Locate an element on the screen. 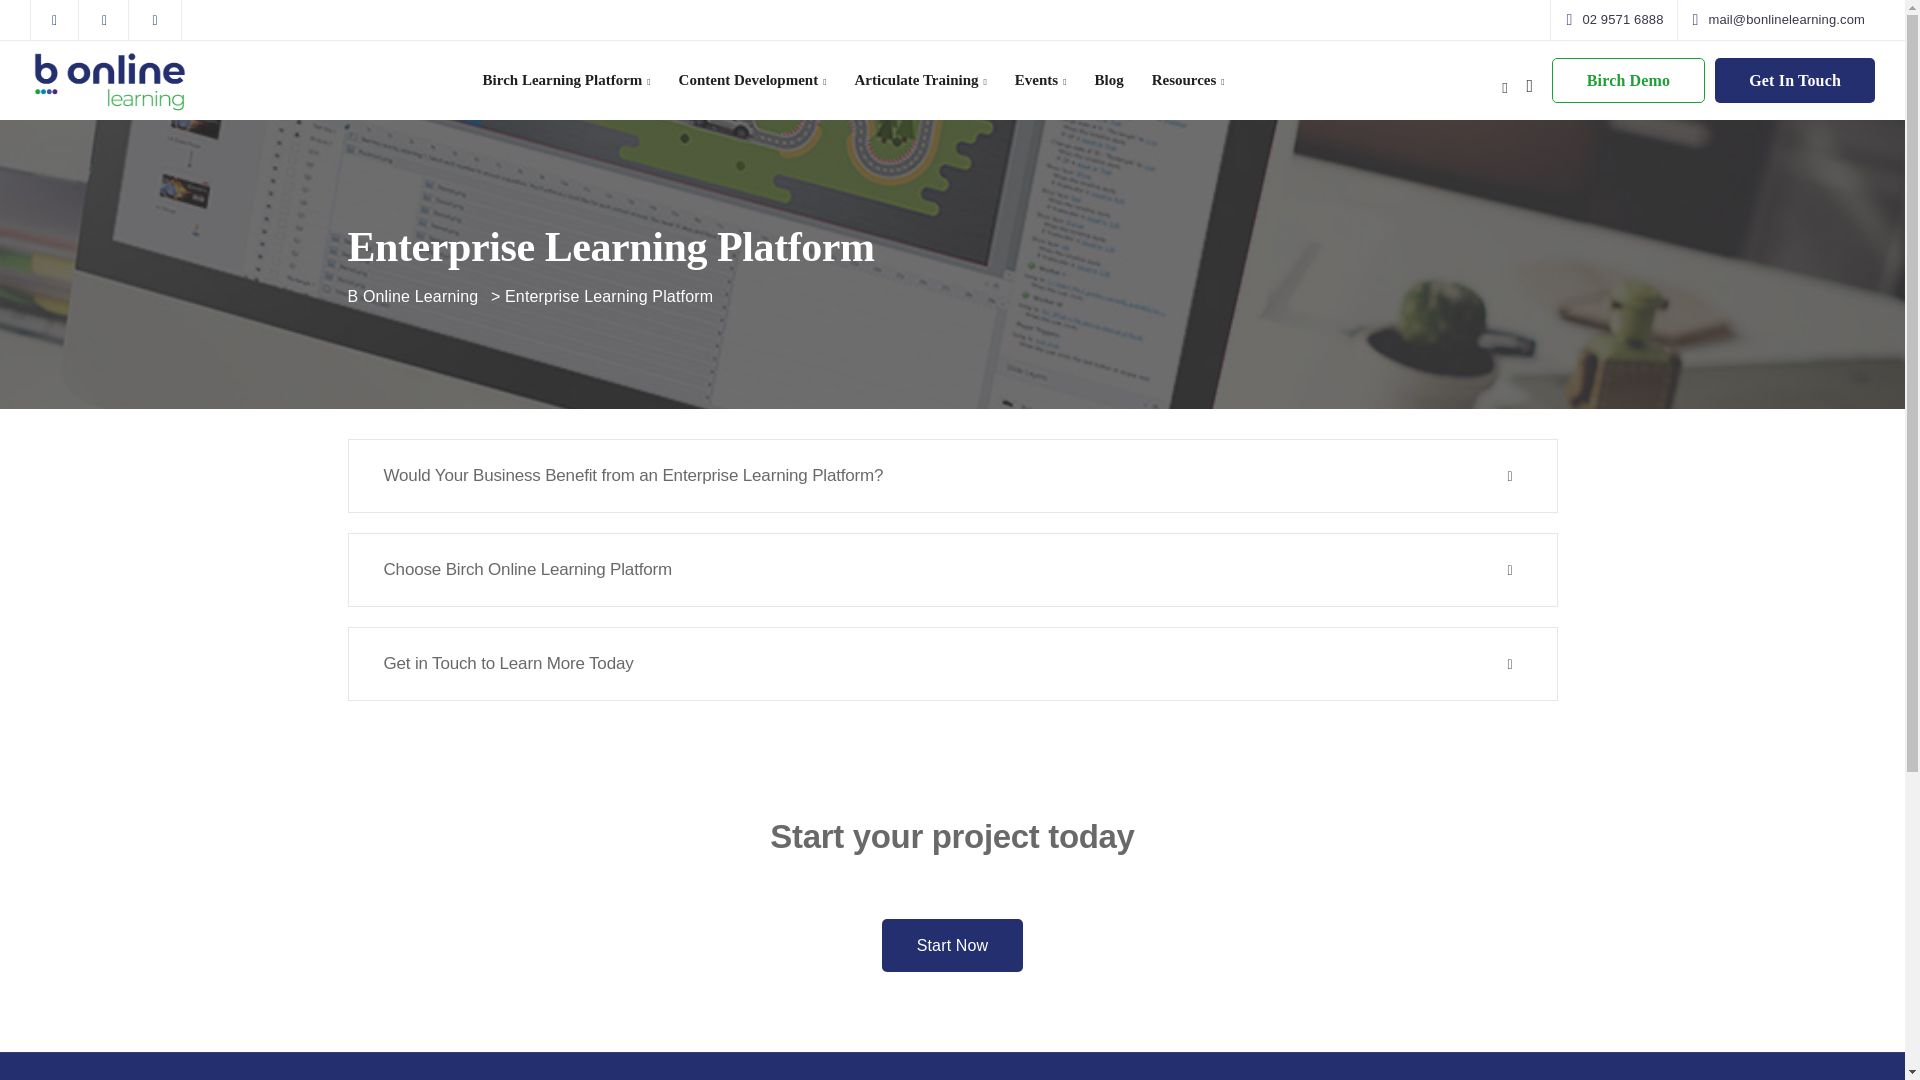 This screenshot has height=1080, width=1920. Resources is located at coordinates (1188, 80).